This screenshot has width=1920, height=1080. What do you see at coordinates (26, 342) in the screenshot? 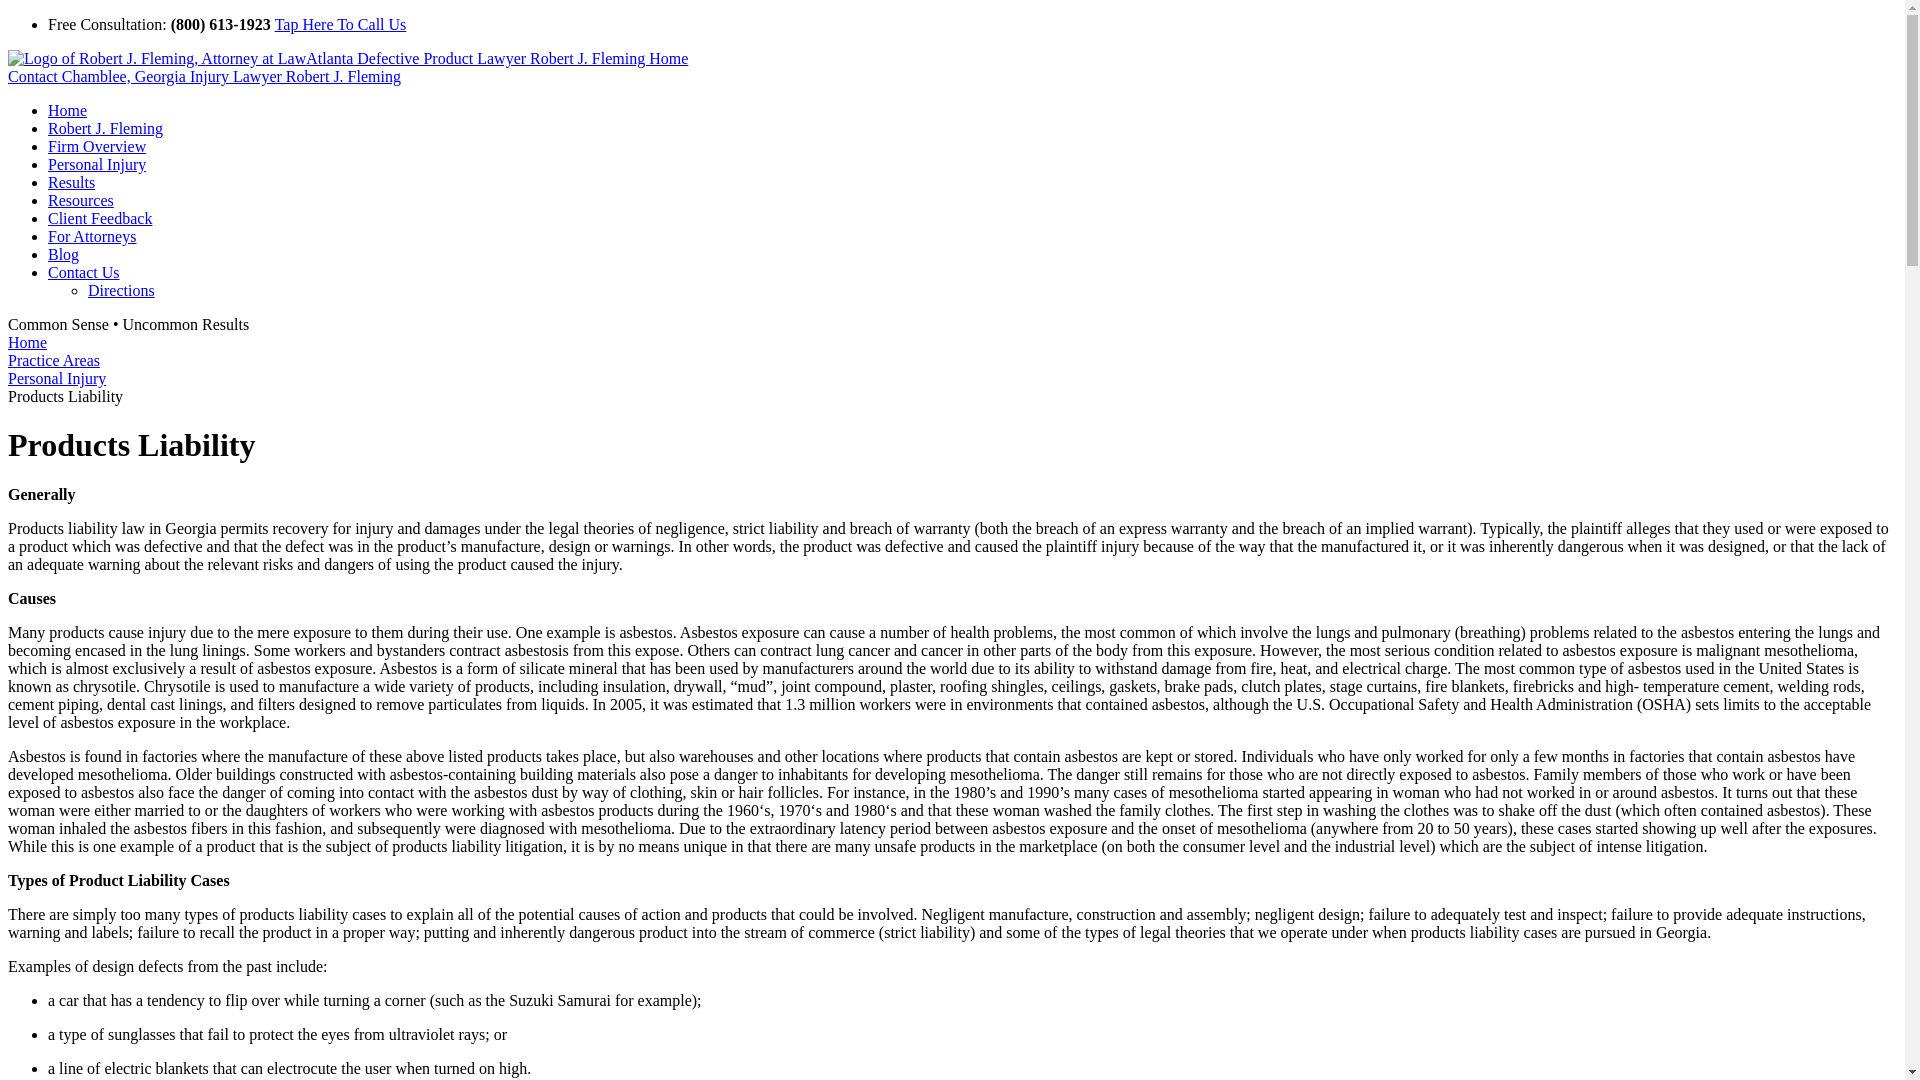
I see `Home` at bounding box center [26, 342].